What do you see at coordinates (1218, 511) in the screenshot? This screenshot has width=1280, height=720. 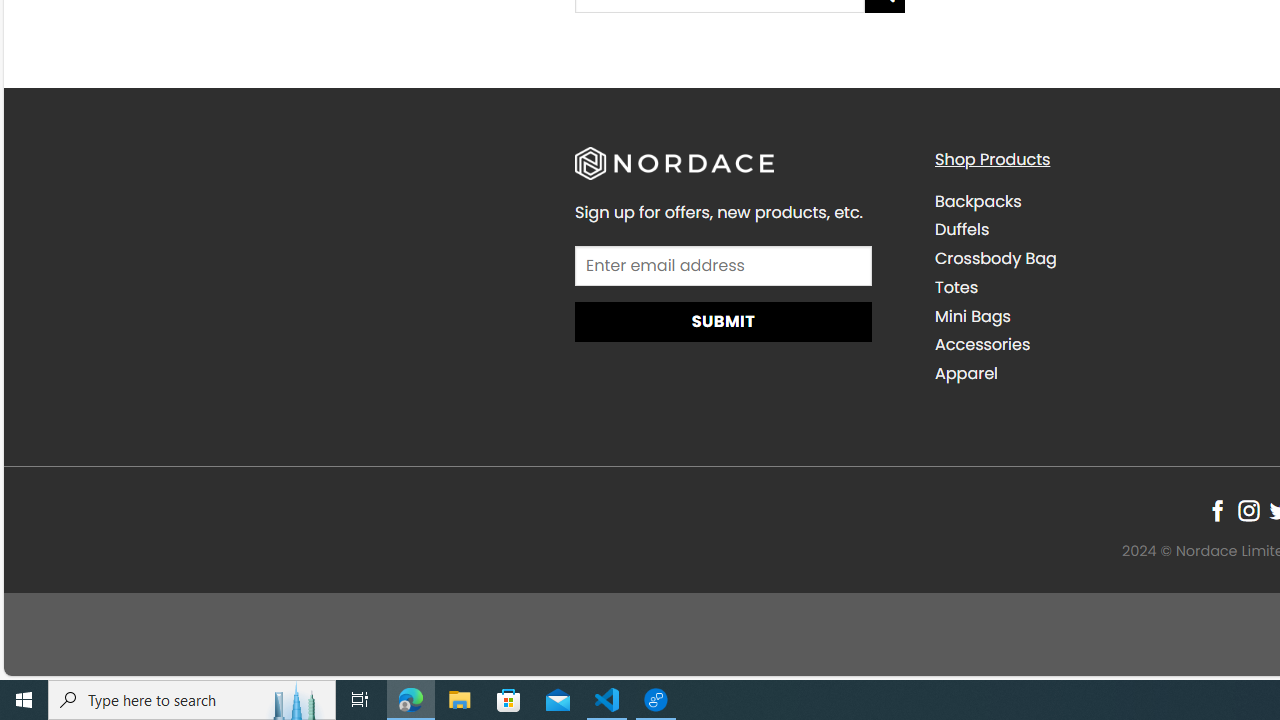 I see `Follow on Facebook` at bounding box center [1218, 511].